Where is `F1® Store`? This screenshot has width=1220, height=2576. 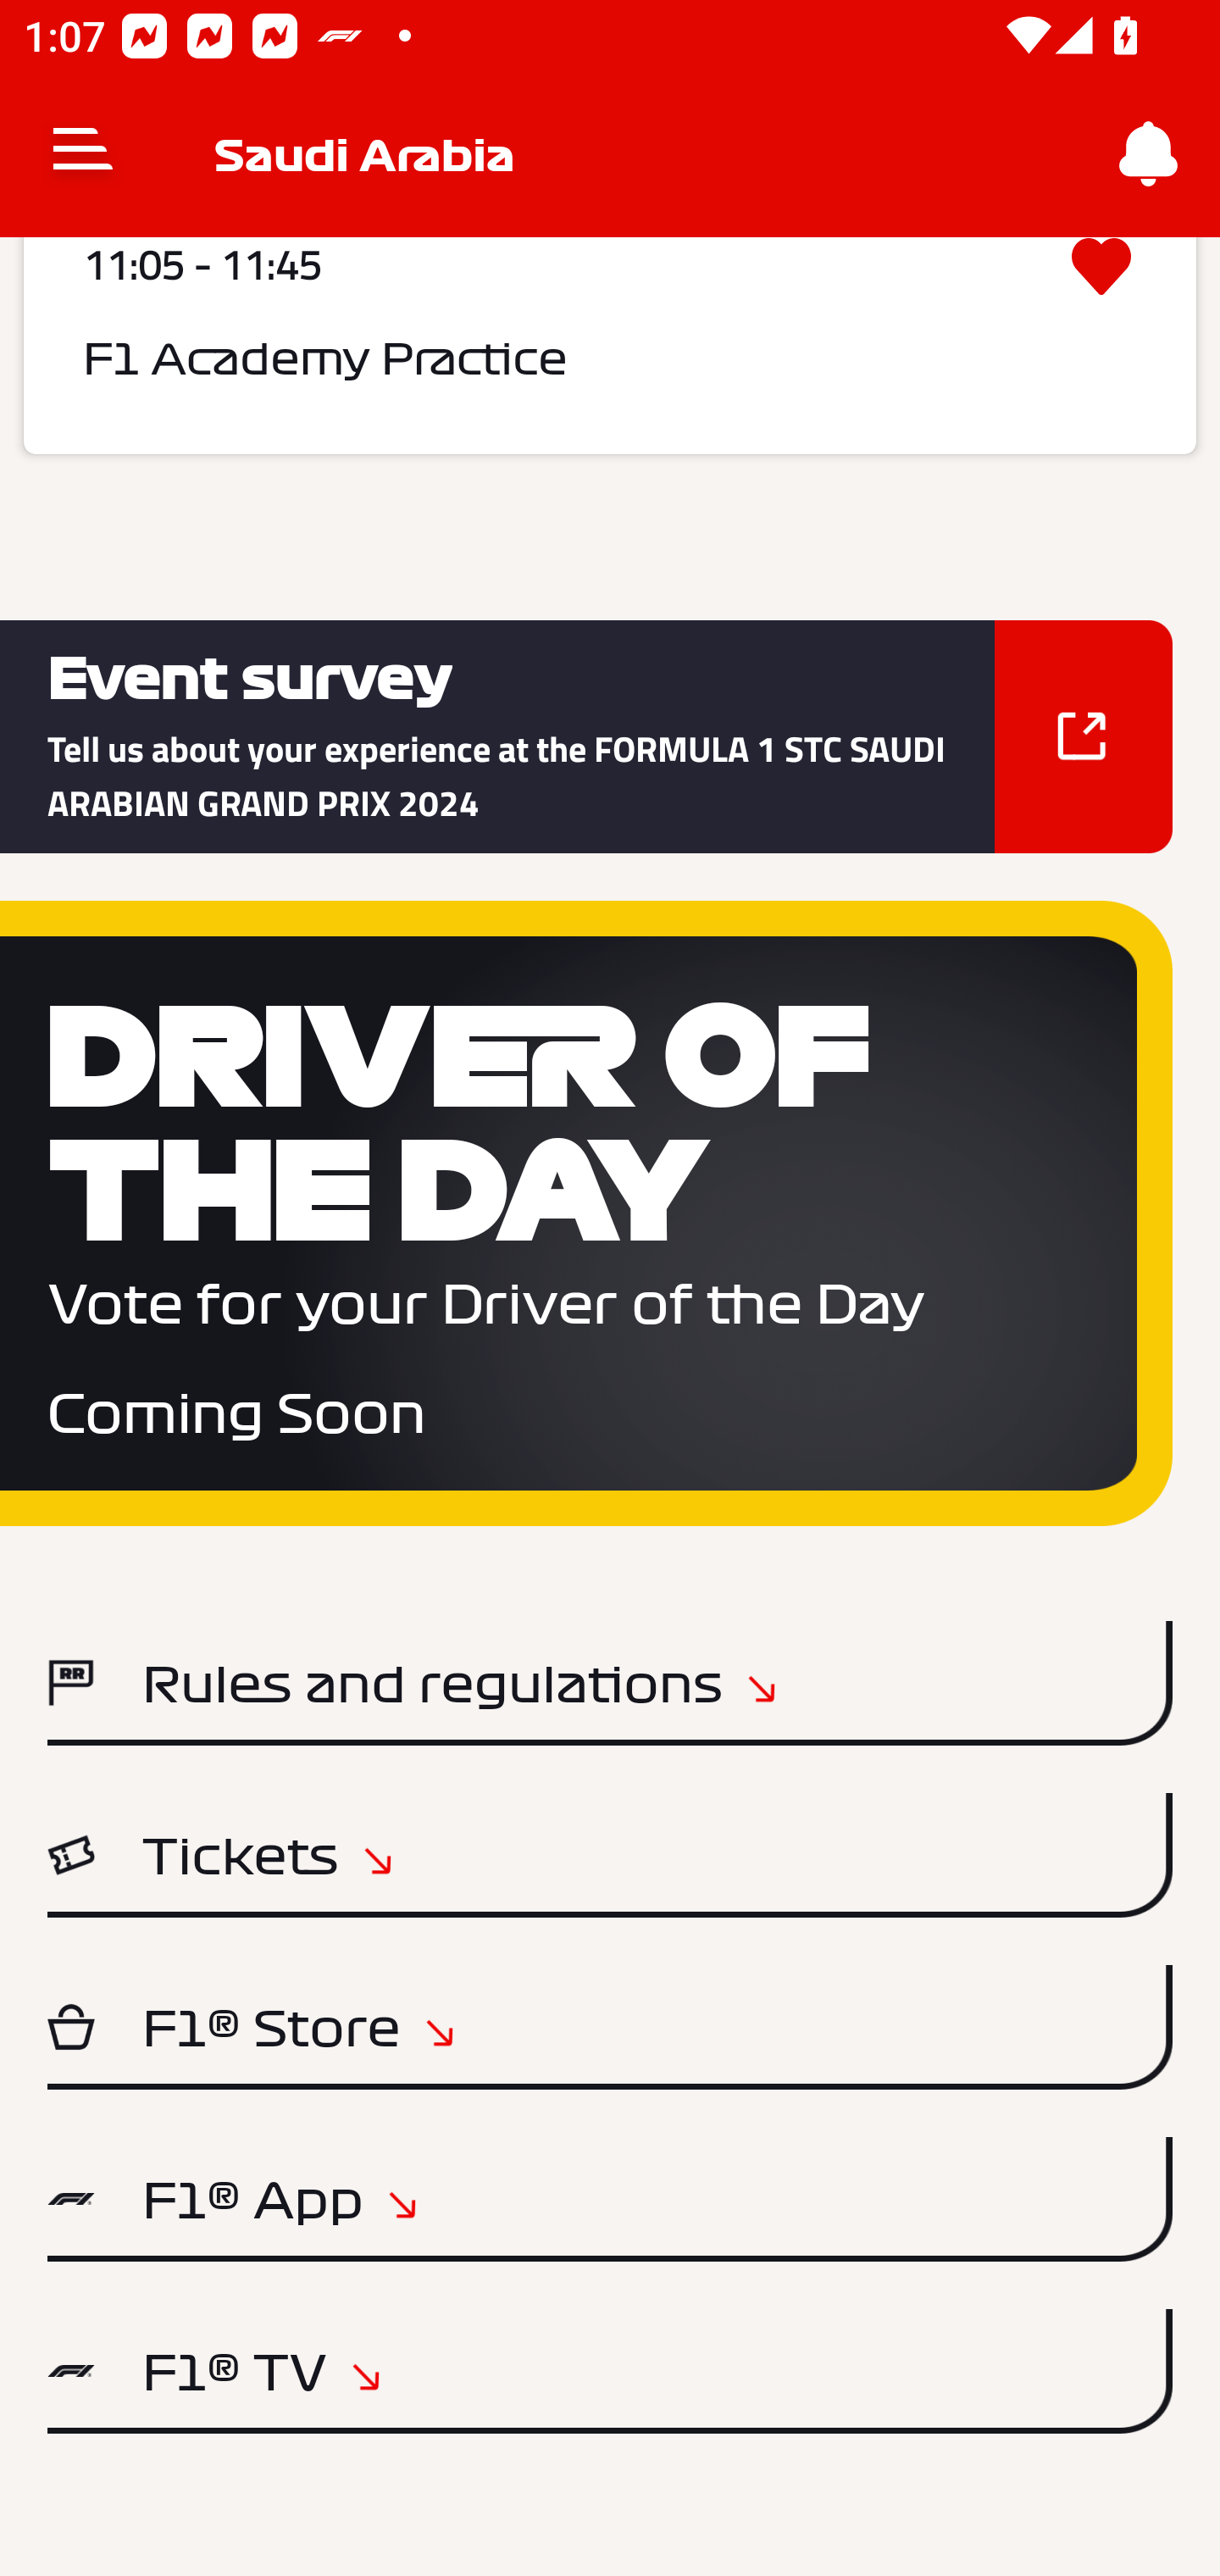
F1® Store is located at coordinates (610, 2027).